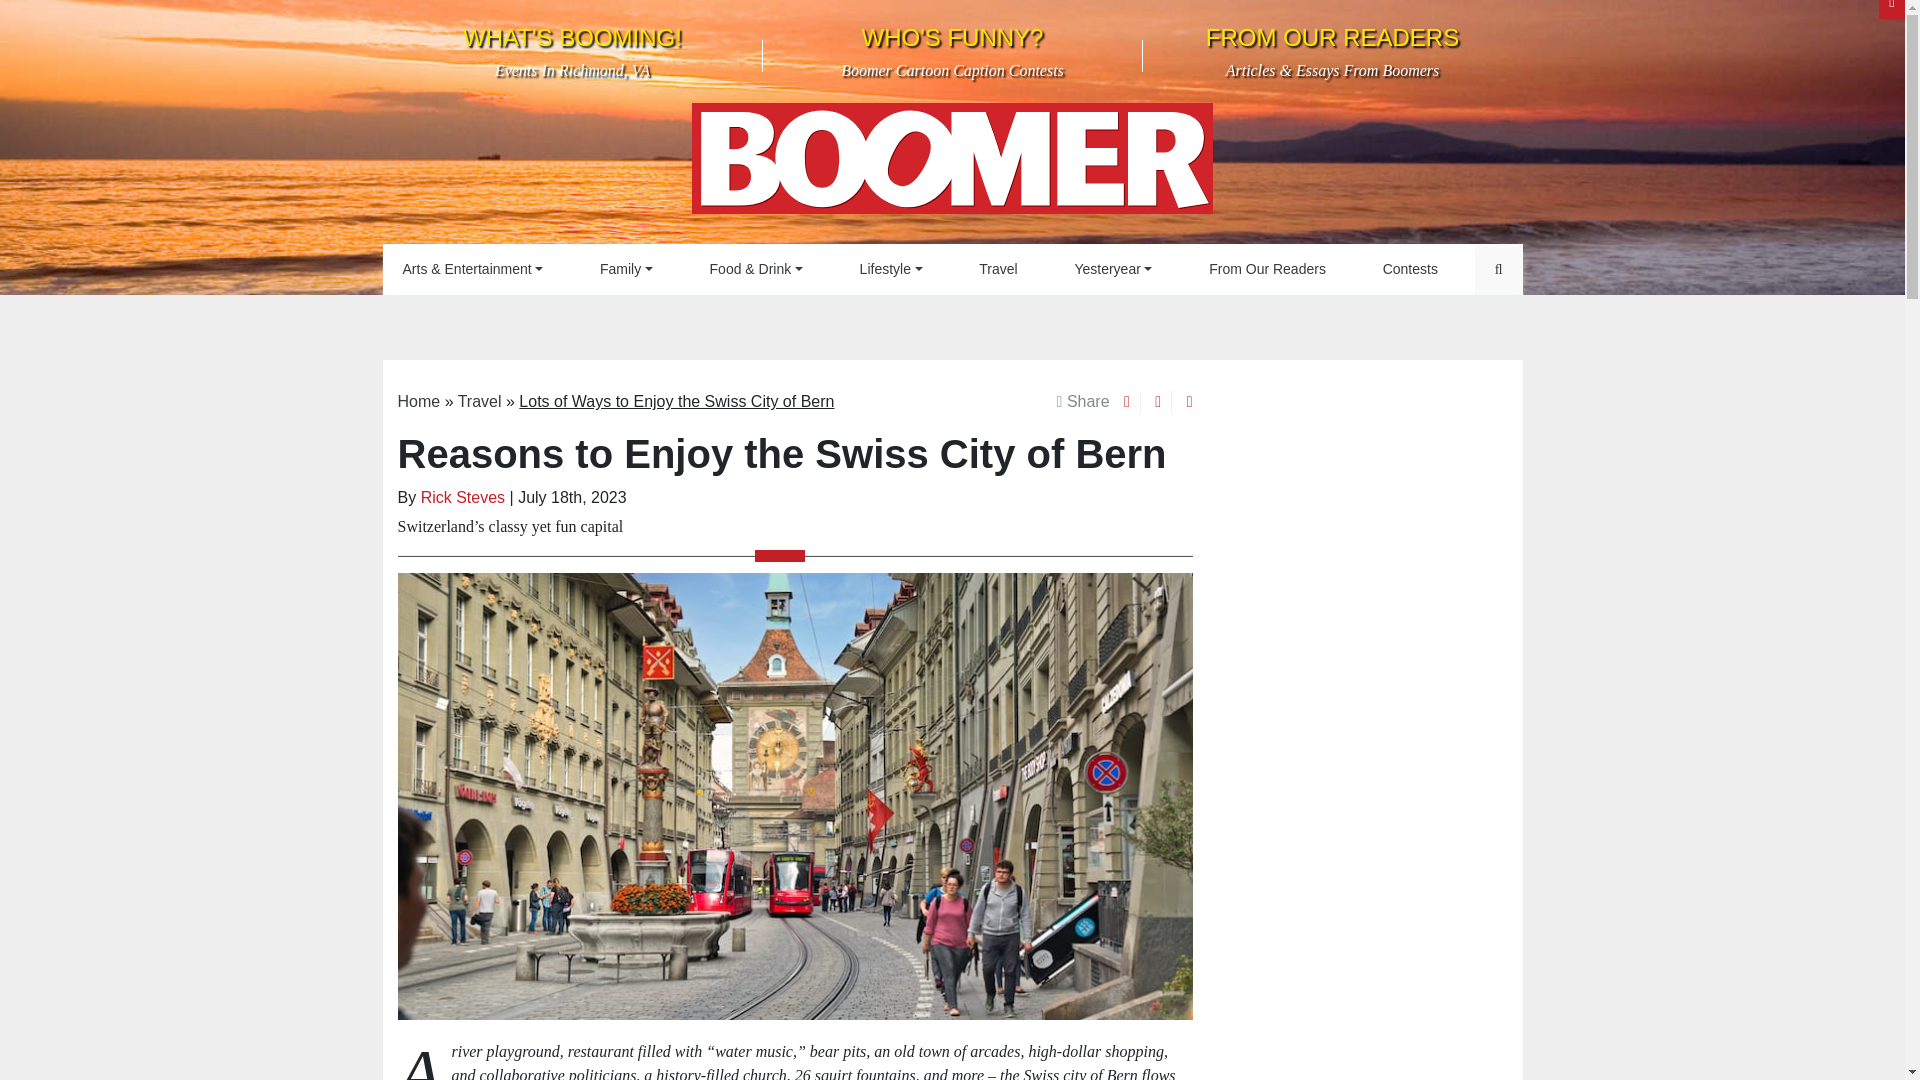  I want to click on Family, so click(626, 269).